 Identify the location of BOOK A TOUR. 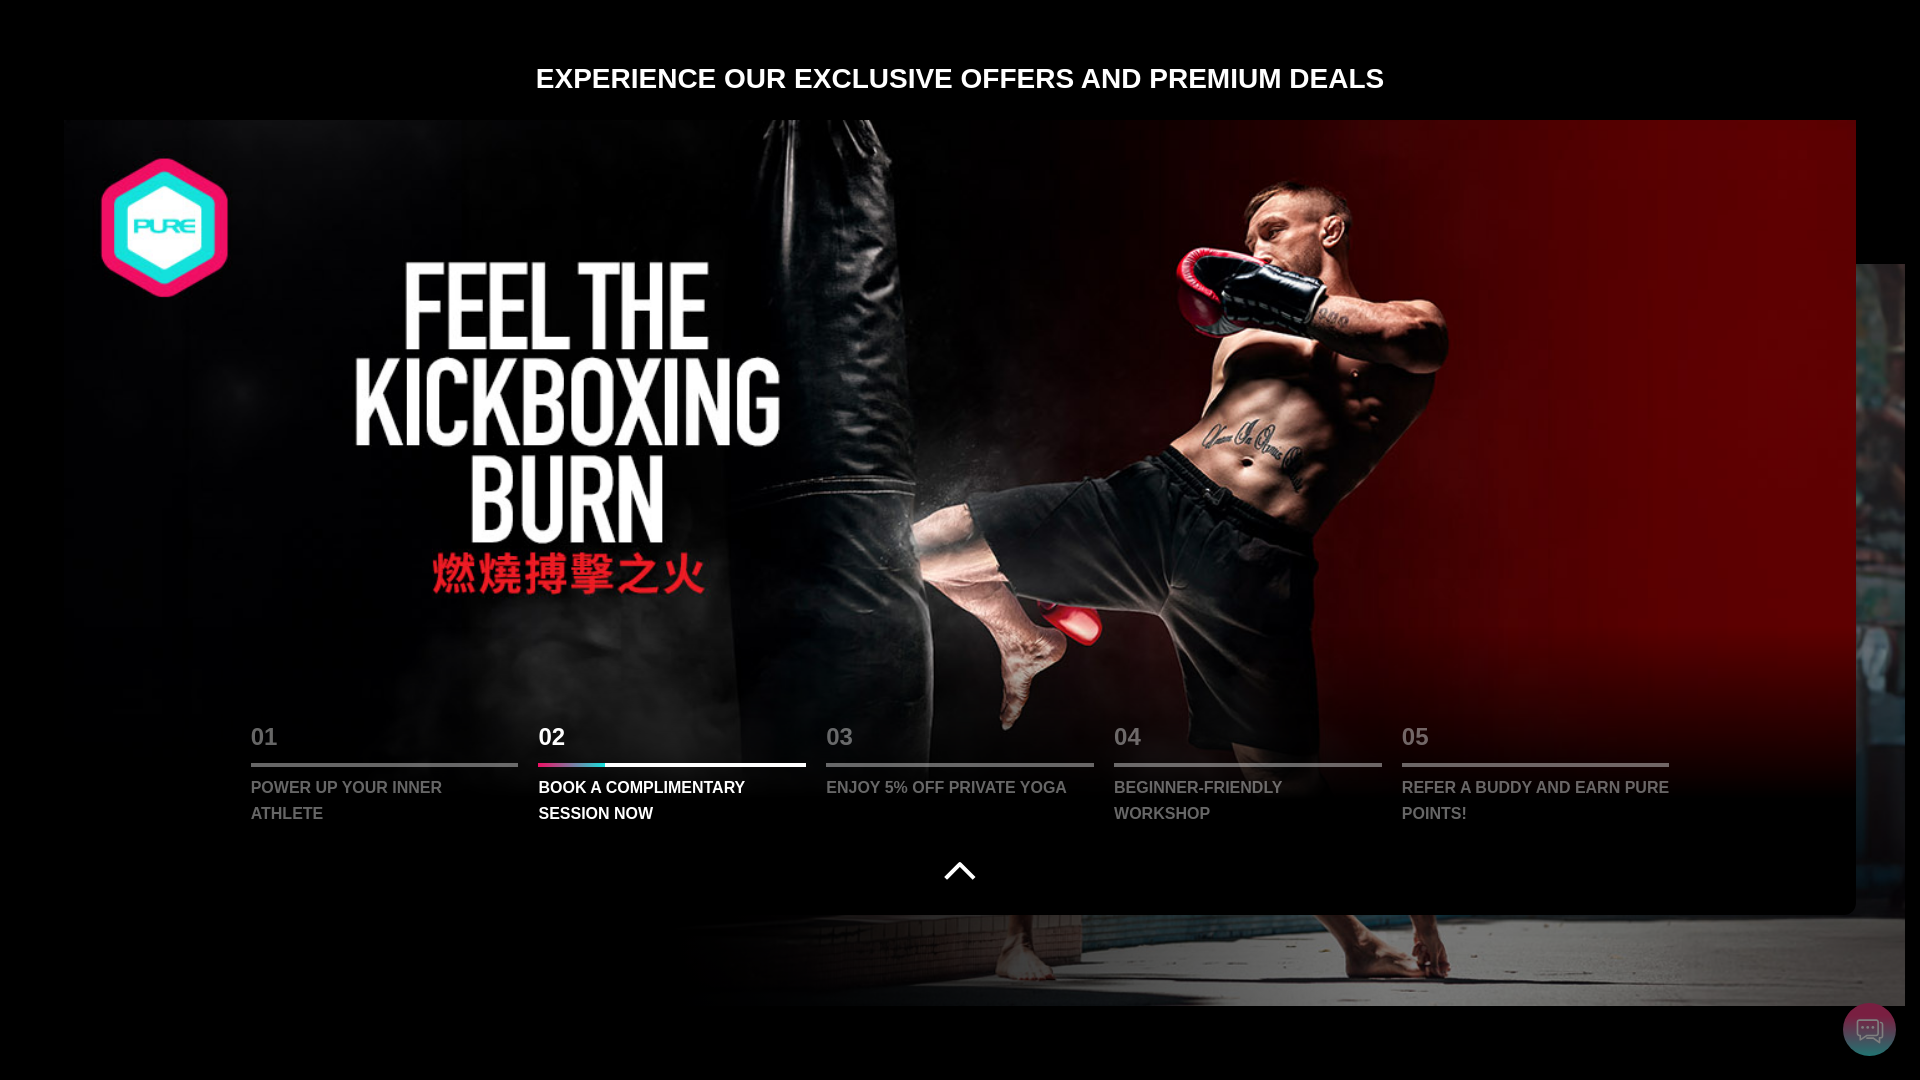
(1610, 60).